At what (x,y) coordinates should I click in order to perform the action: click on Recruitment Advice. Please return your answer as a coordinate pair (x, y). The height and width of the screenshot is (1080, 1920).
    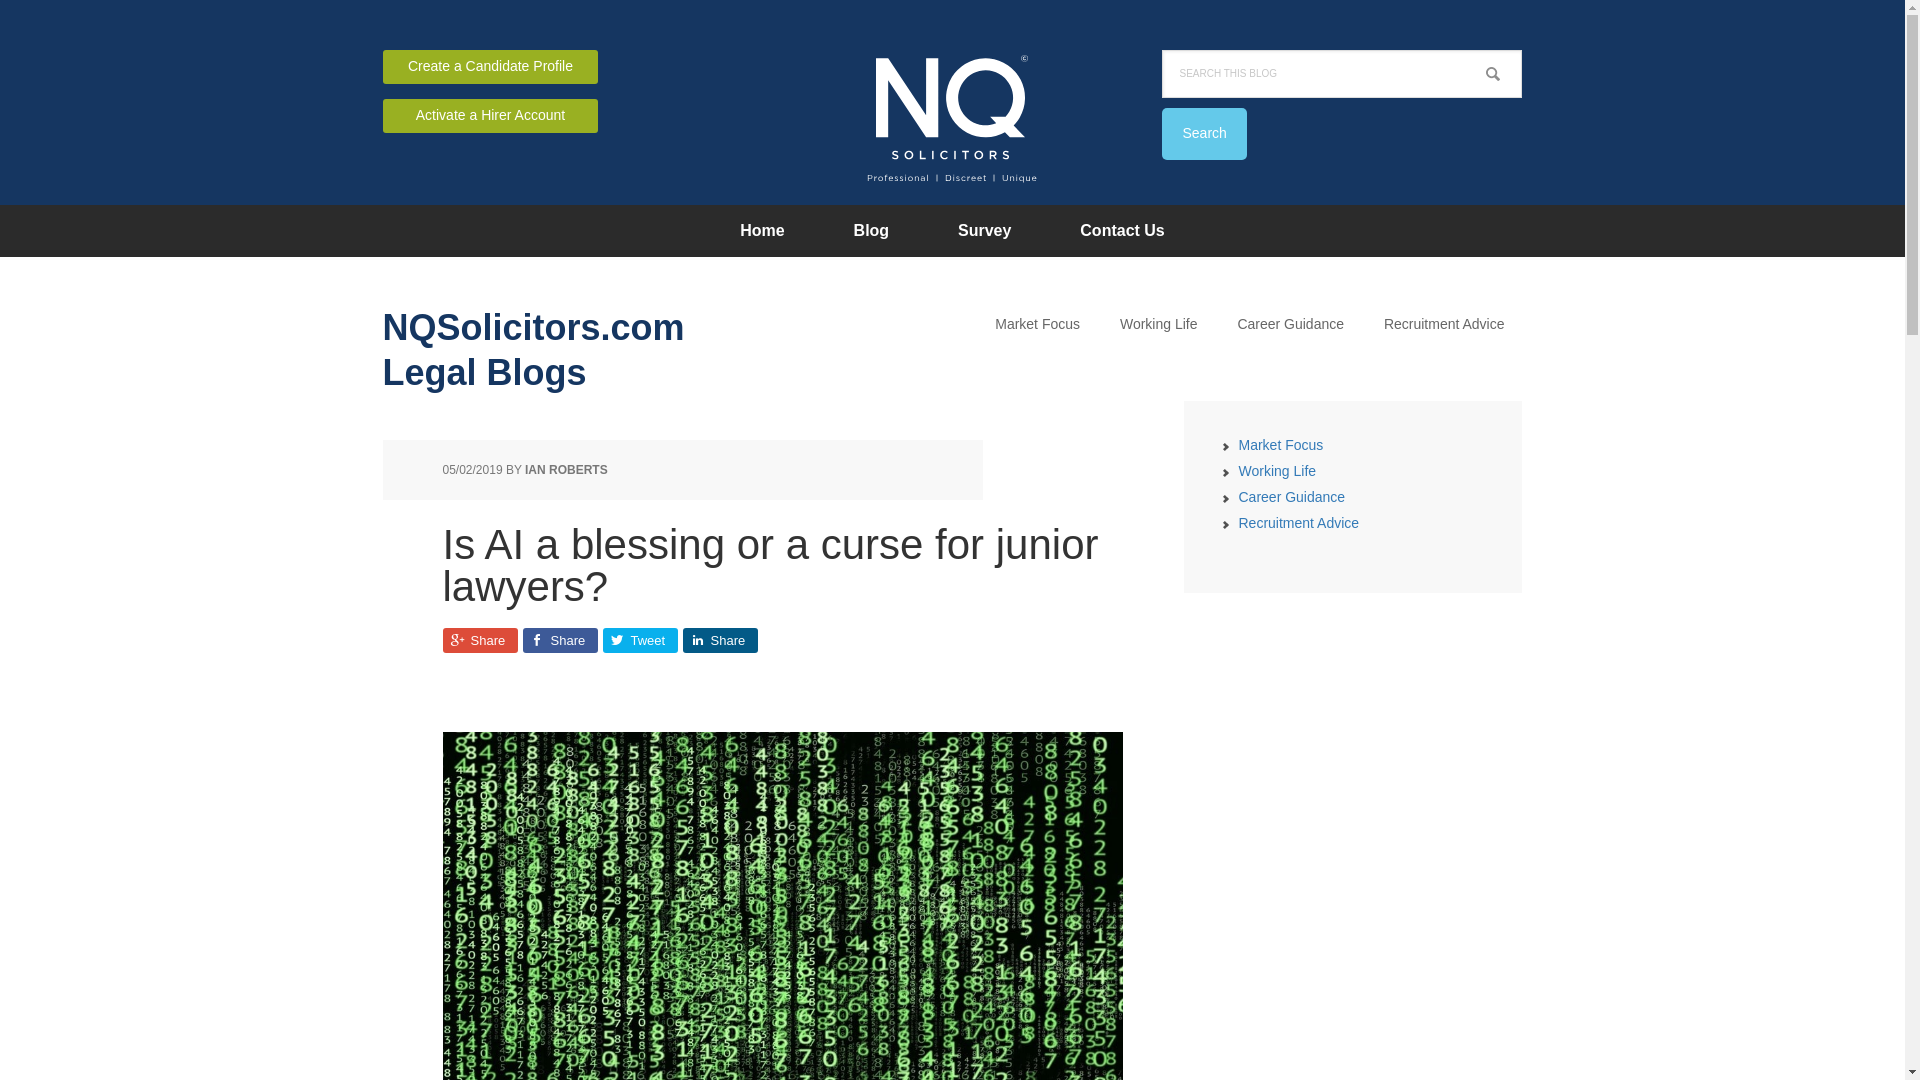
    Looking at the image, I should click on (1298, 523).